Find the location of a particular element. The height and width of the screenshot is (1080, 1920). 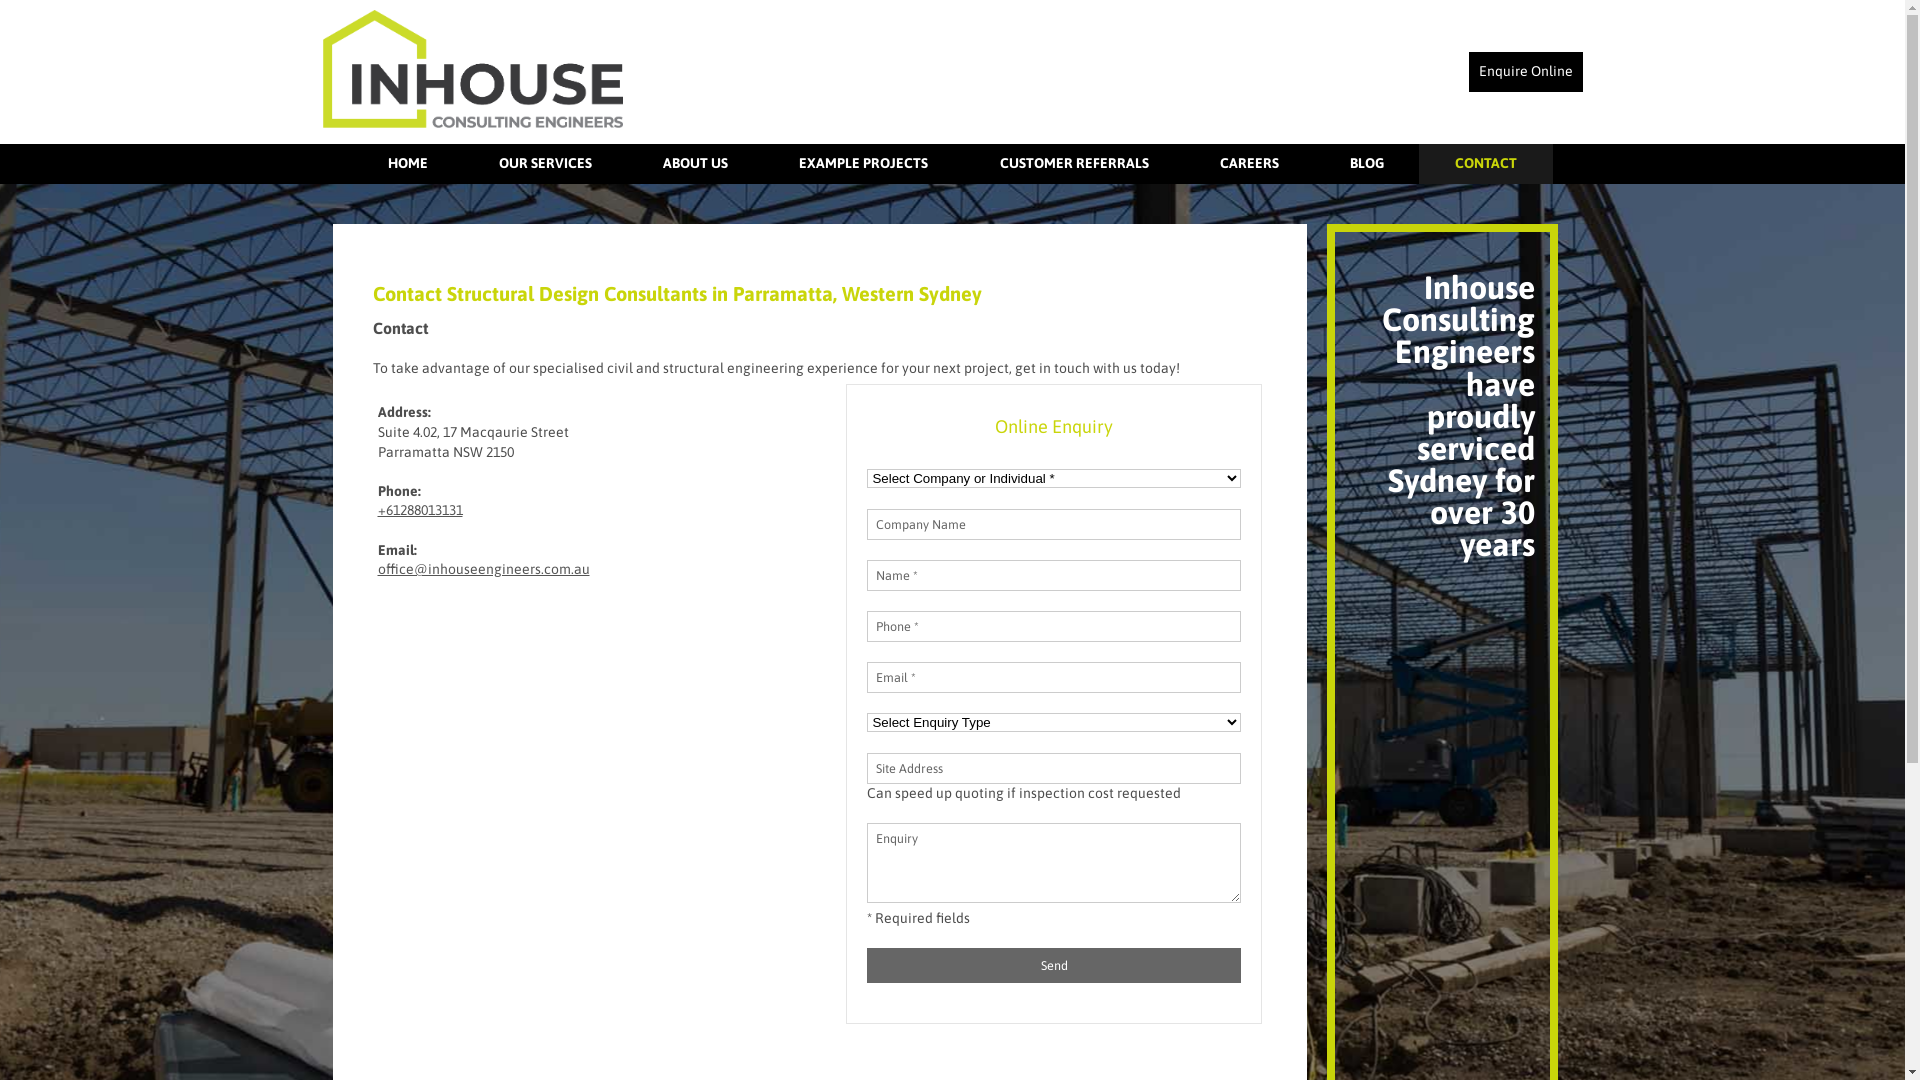

Send is located at coordinates (1054, 966).